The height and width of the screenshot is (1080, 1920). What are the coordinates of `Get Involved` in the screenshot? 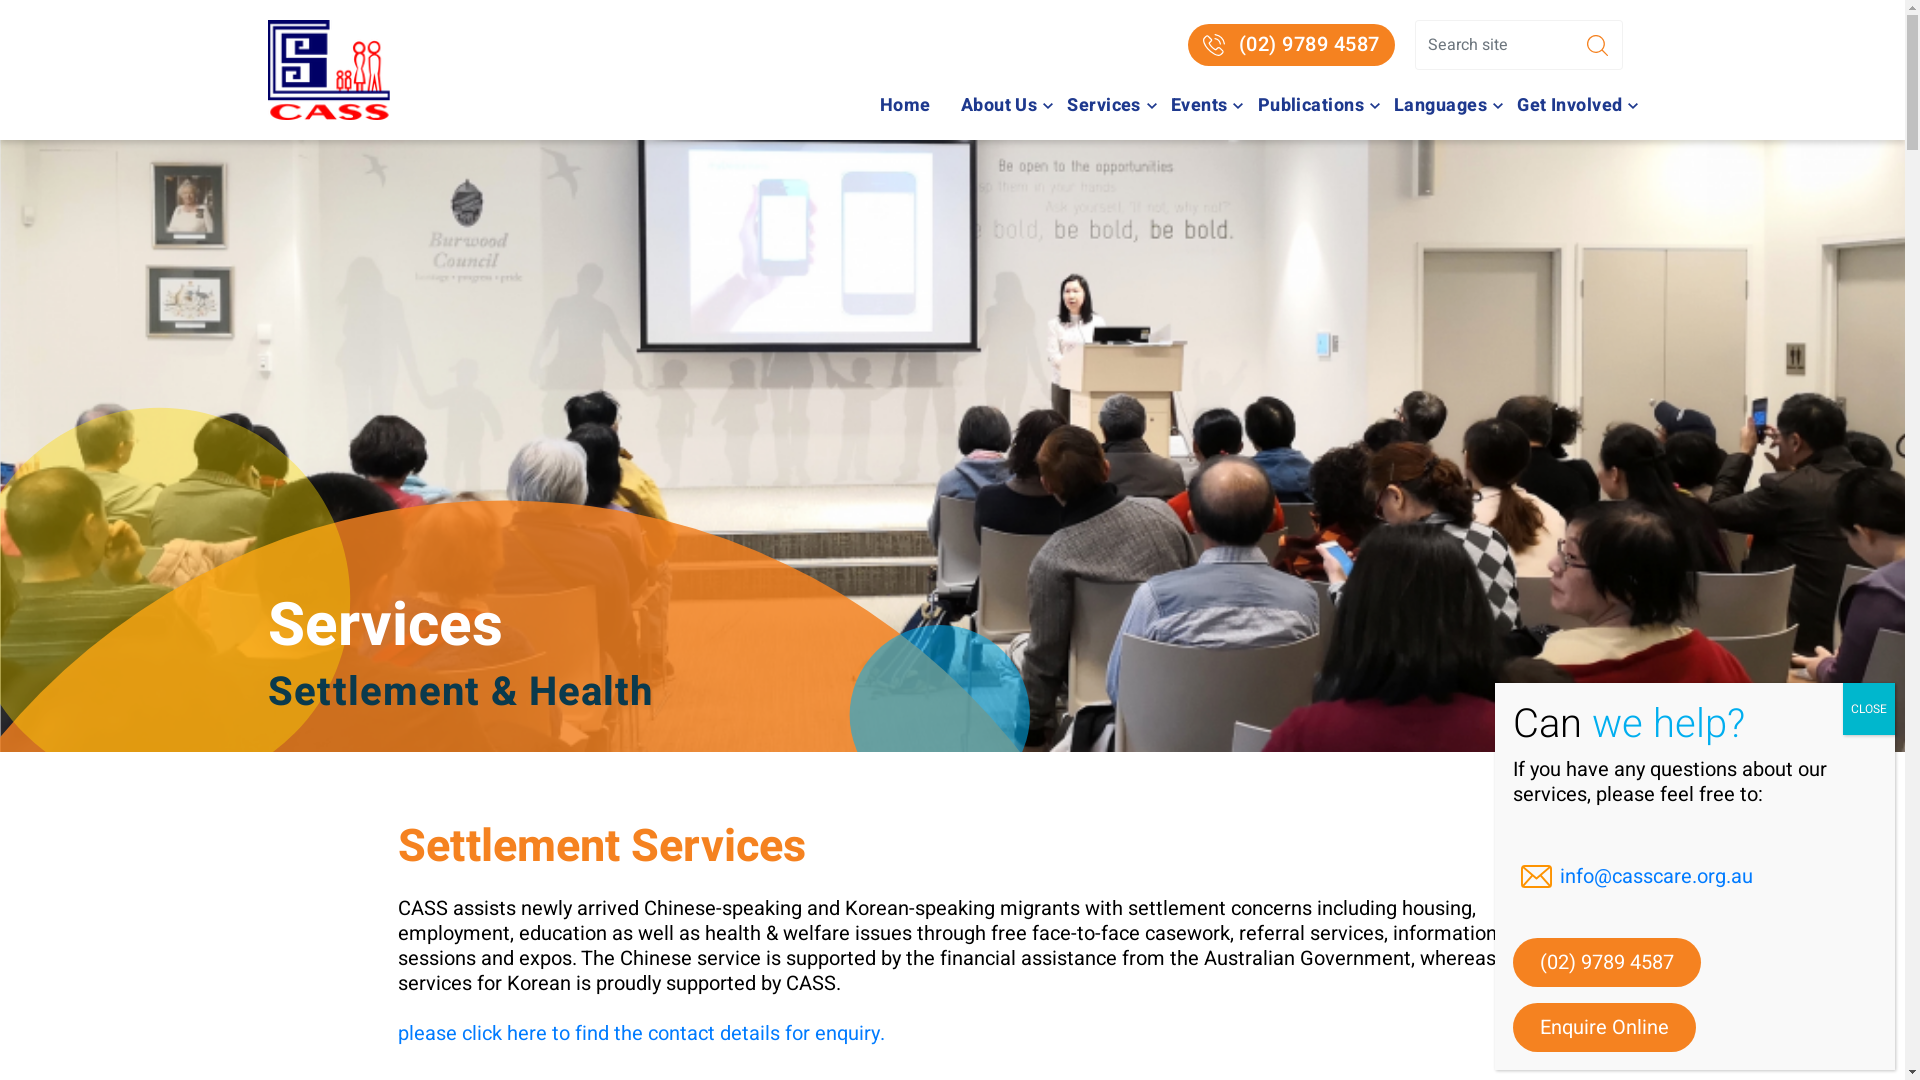 It's located at (1570, 106).